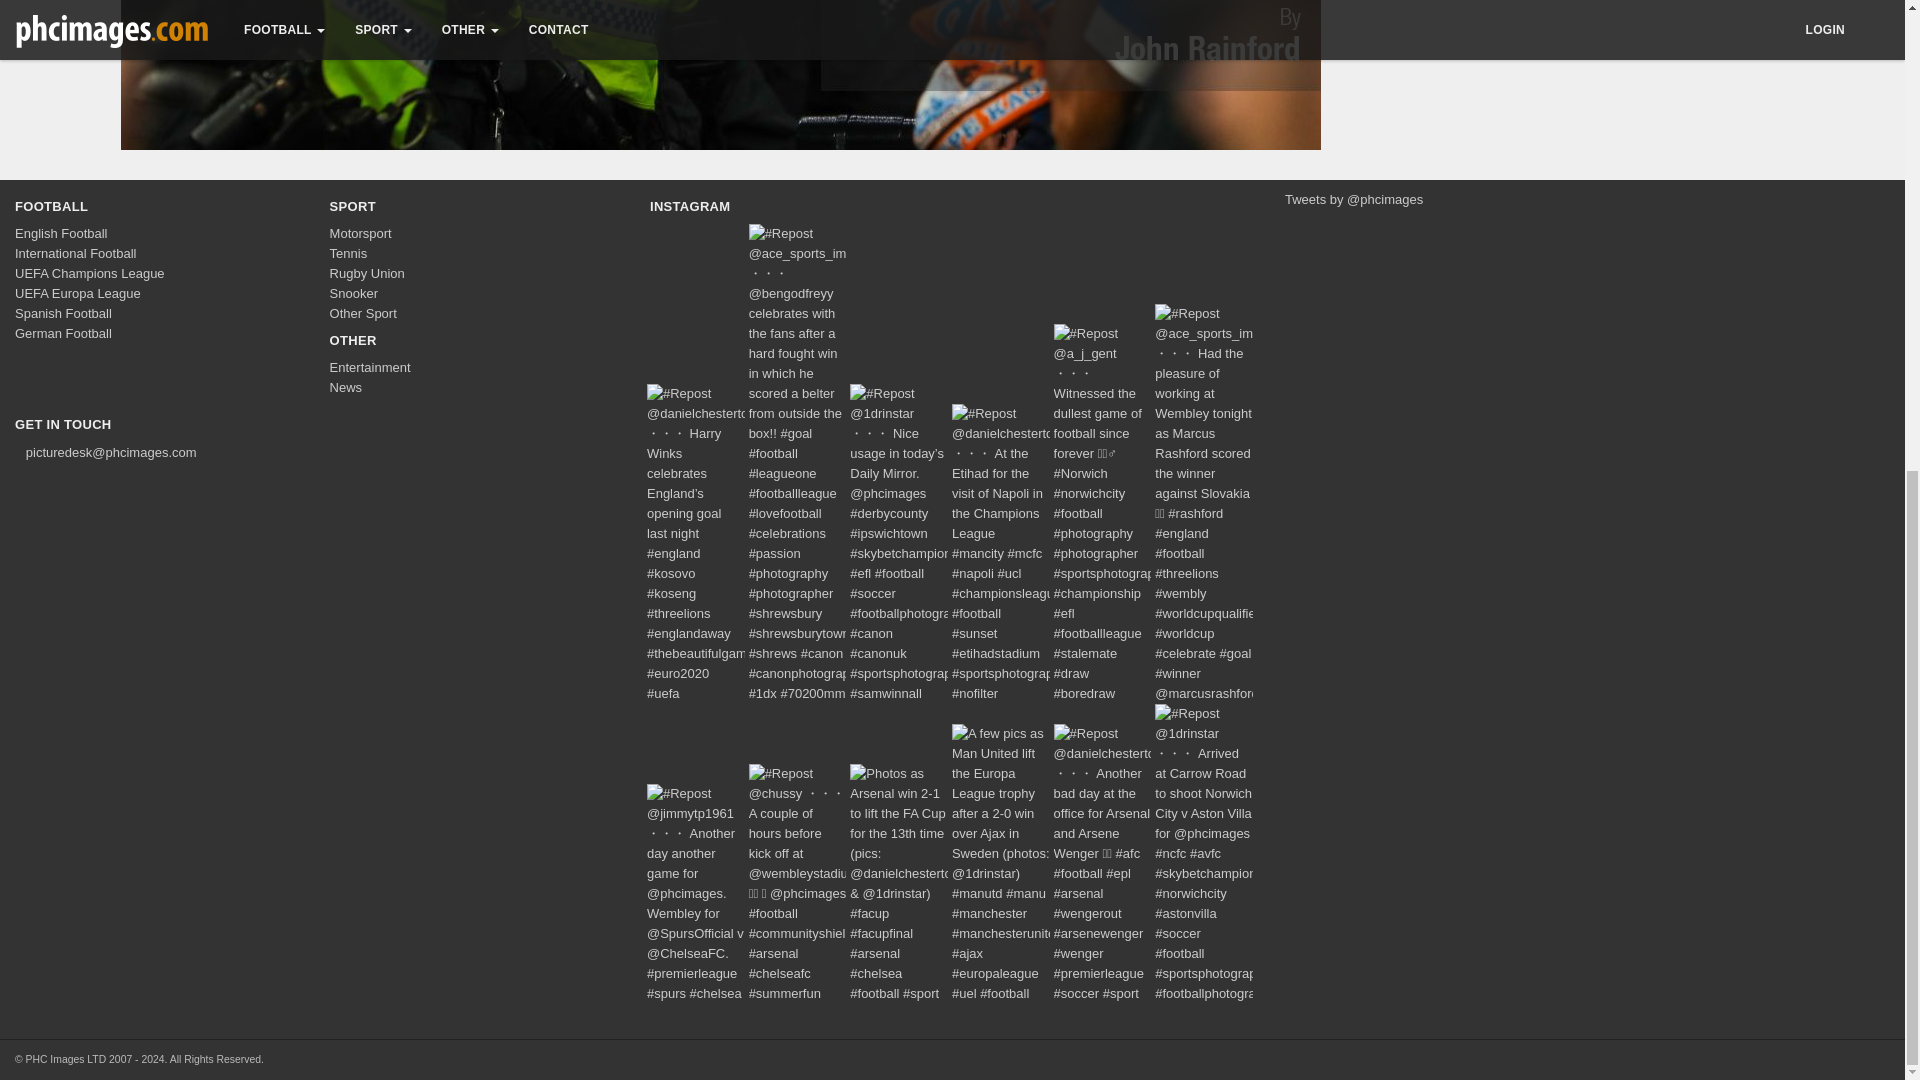  What do you see at coordinates (90, 272) in the screenshot?
I see `UEFA Champions League` at bounding box center [90, 272].